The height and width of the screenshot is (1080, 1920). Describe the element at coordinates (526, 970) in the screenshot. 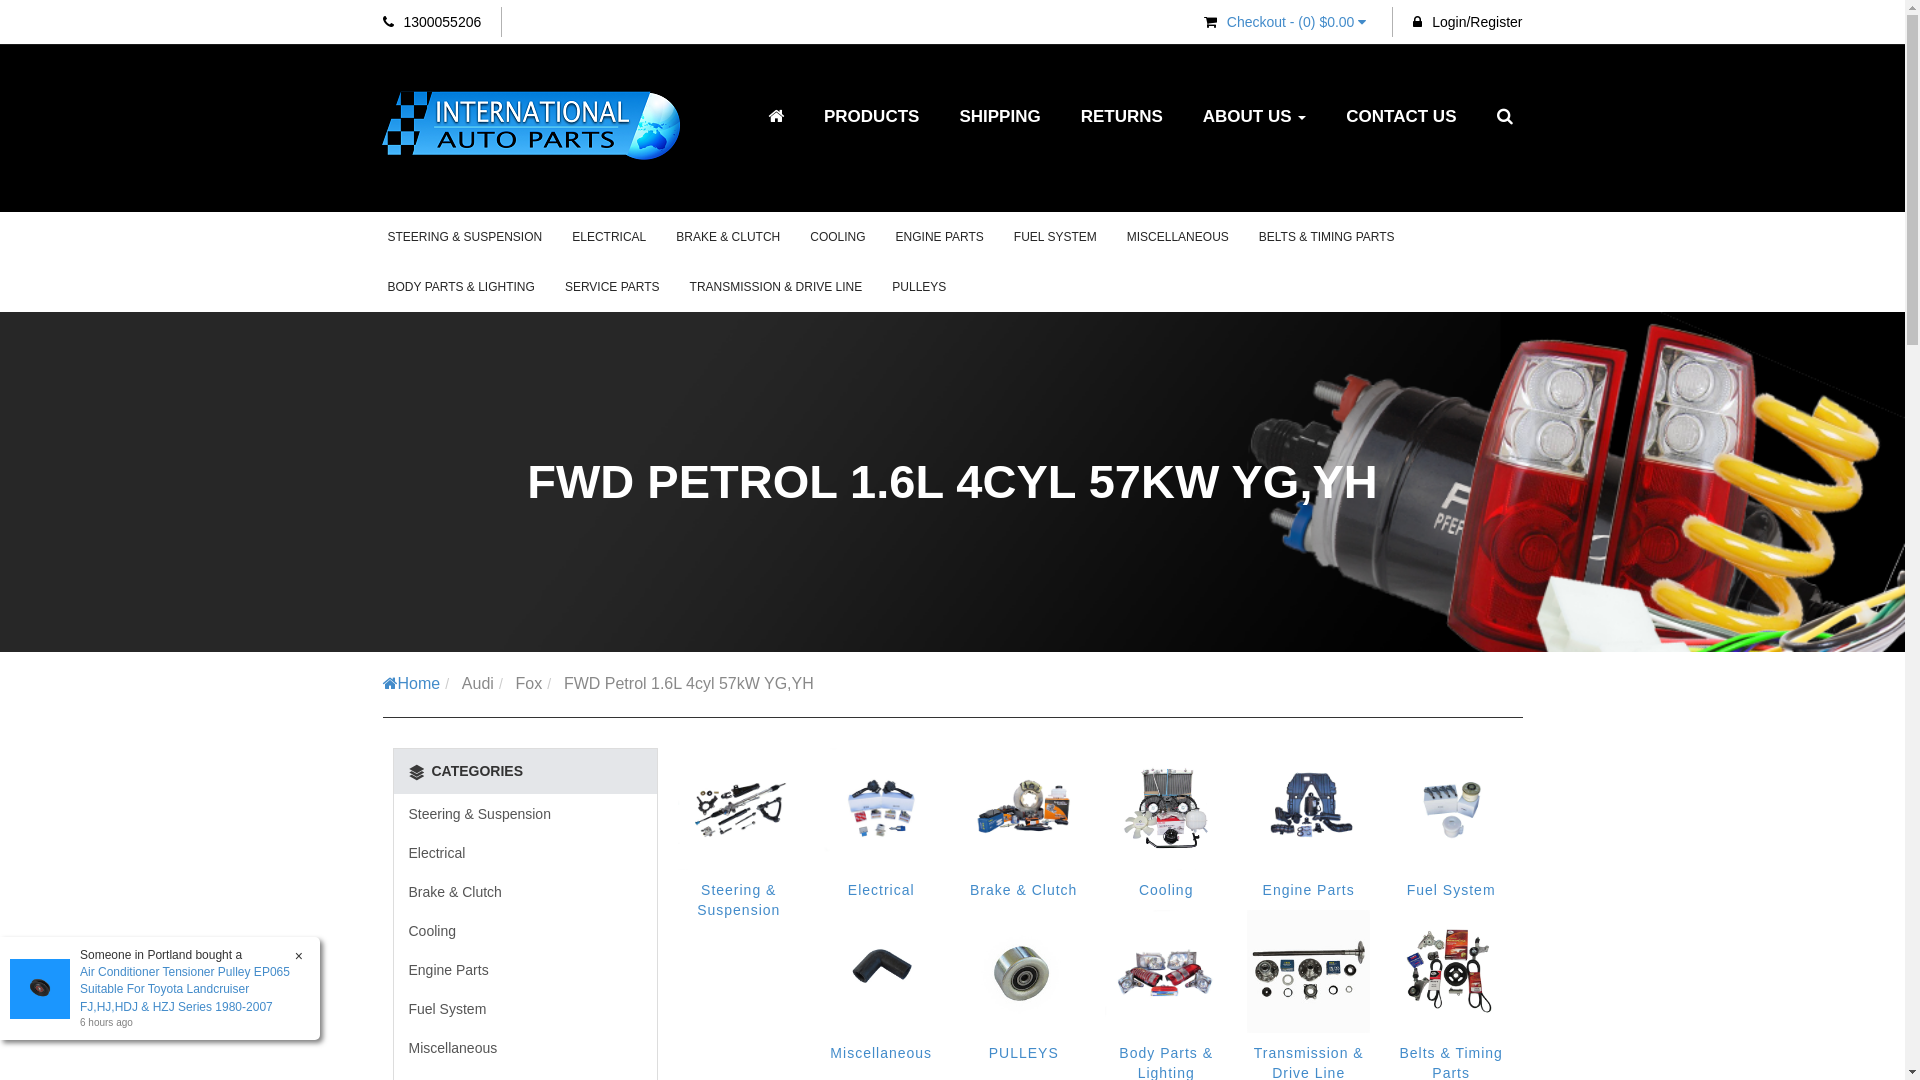

I see `Engine Parts` at that location.